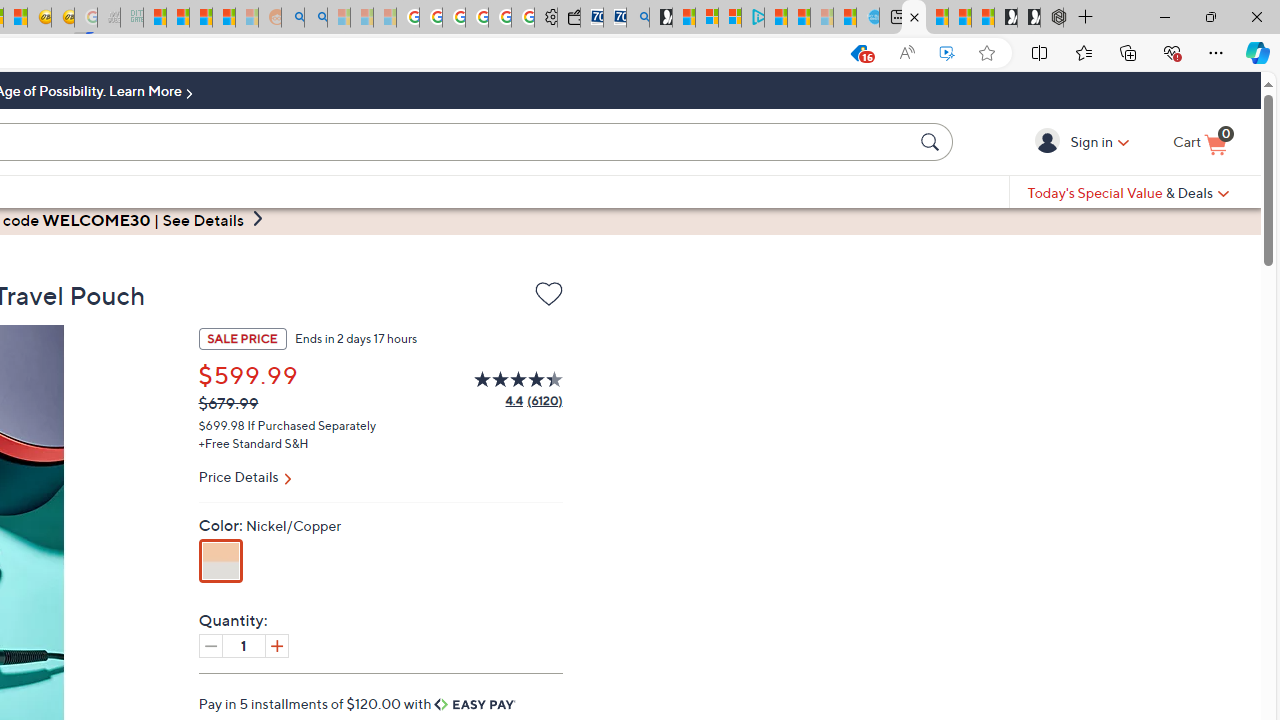  What do you see at coordinates (242, 338) in the screenshot?
I see `SALE PRICE` at bounding box center [242, 338].